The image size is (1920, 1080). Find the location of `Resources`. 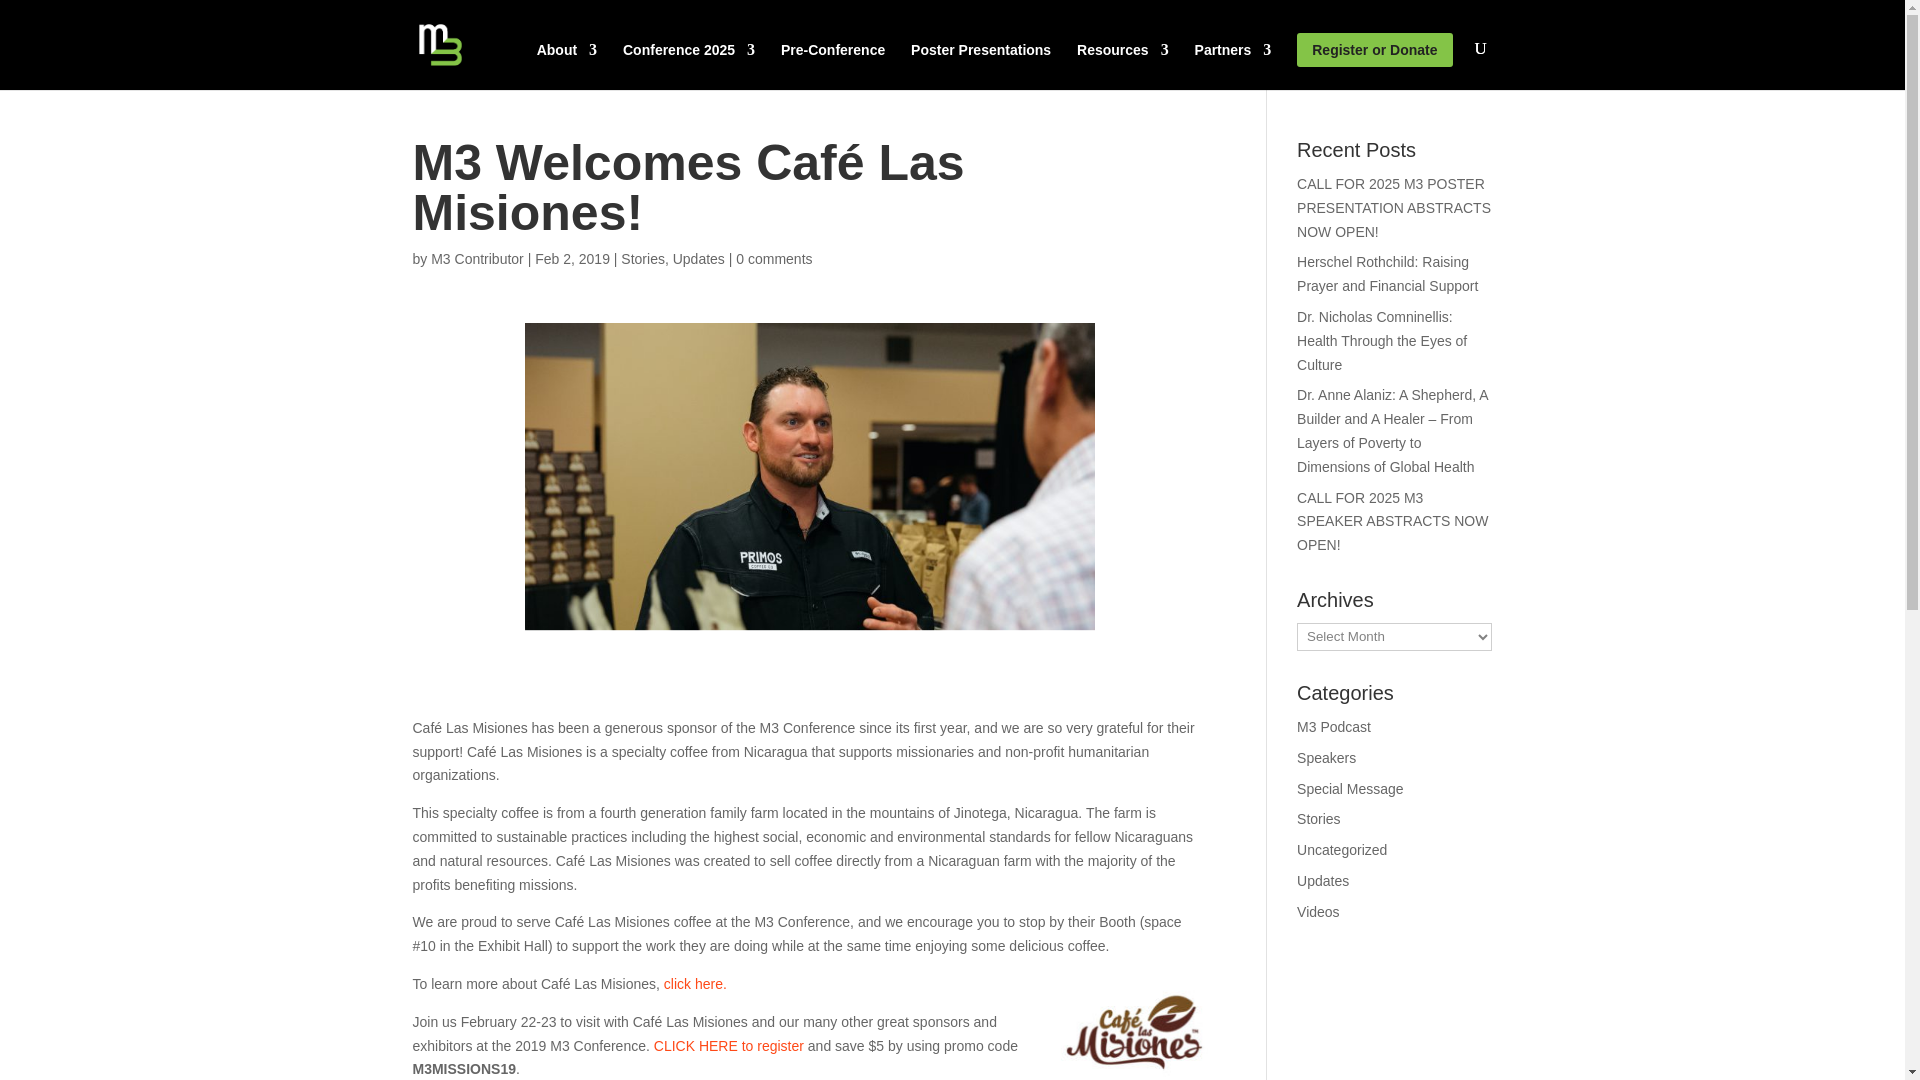

Resources is located at coordinates (1123, 66).